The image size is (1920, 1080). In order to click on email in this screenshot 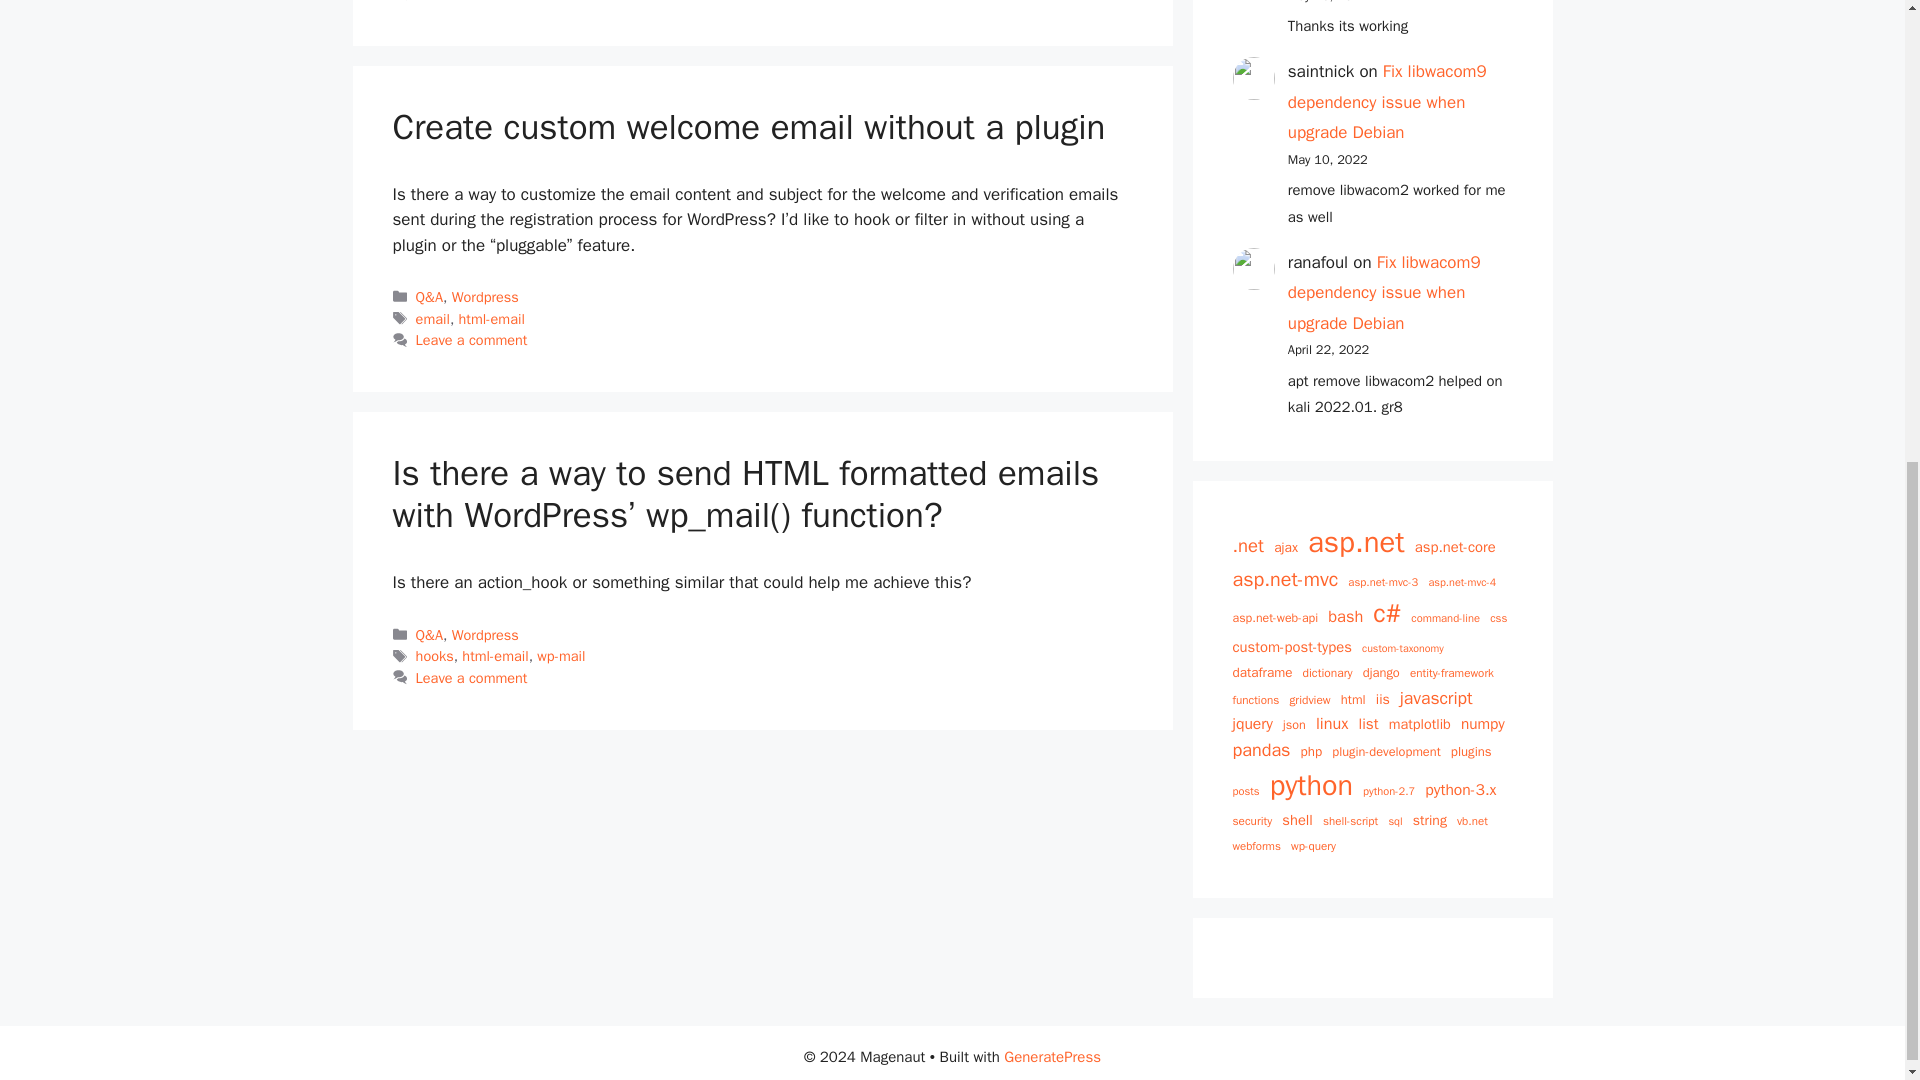, I will do `click(432, 318)`.